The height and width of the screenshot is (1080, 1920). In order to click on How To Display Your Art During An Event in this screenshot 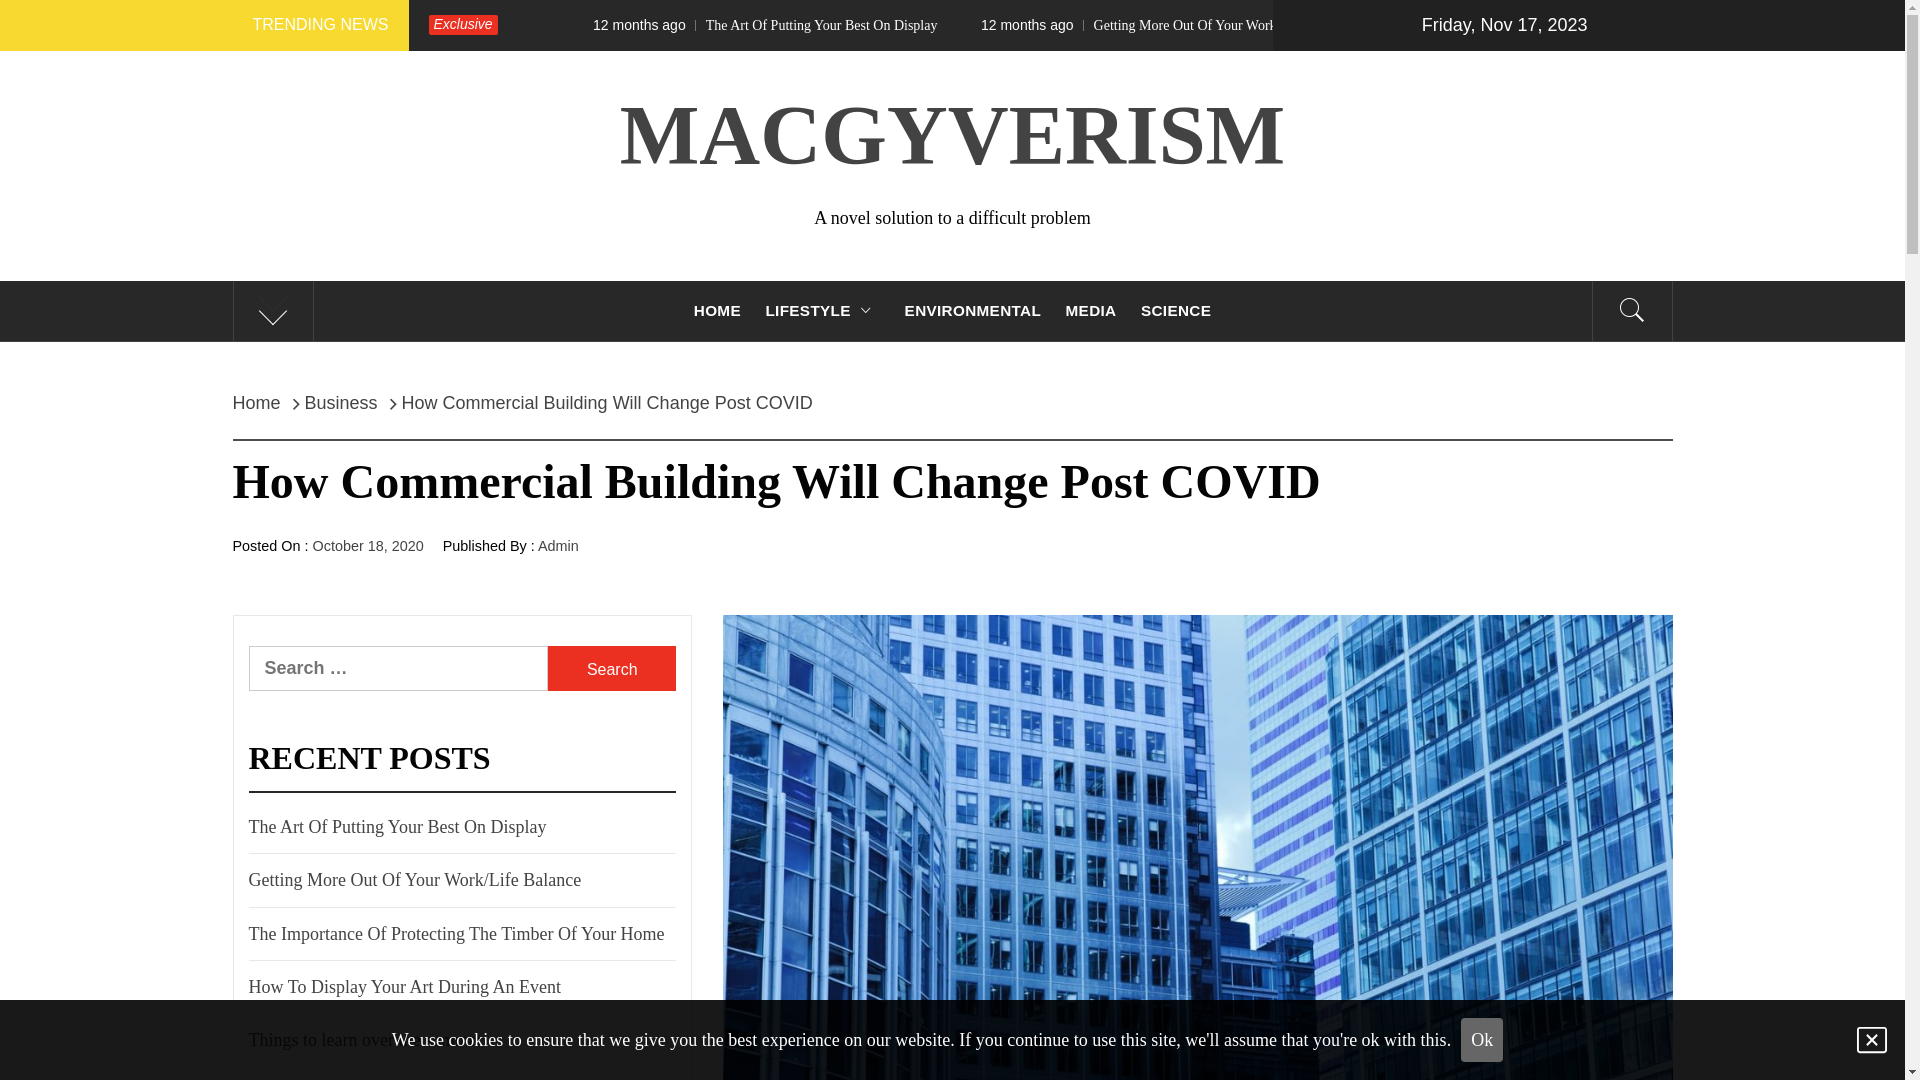, I will do `click(404, 987)`.